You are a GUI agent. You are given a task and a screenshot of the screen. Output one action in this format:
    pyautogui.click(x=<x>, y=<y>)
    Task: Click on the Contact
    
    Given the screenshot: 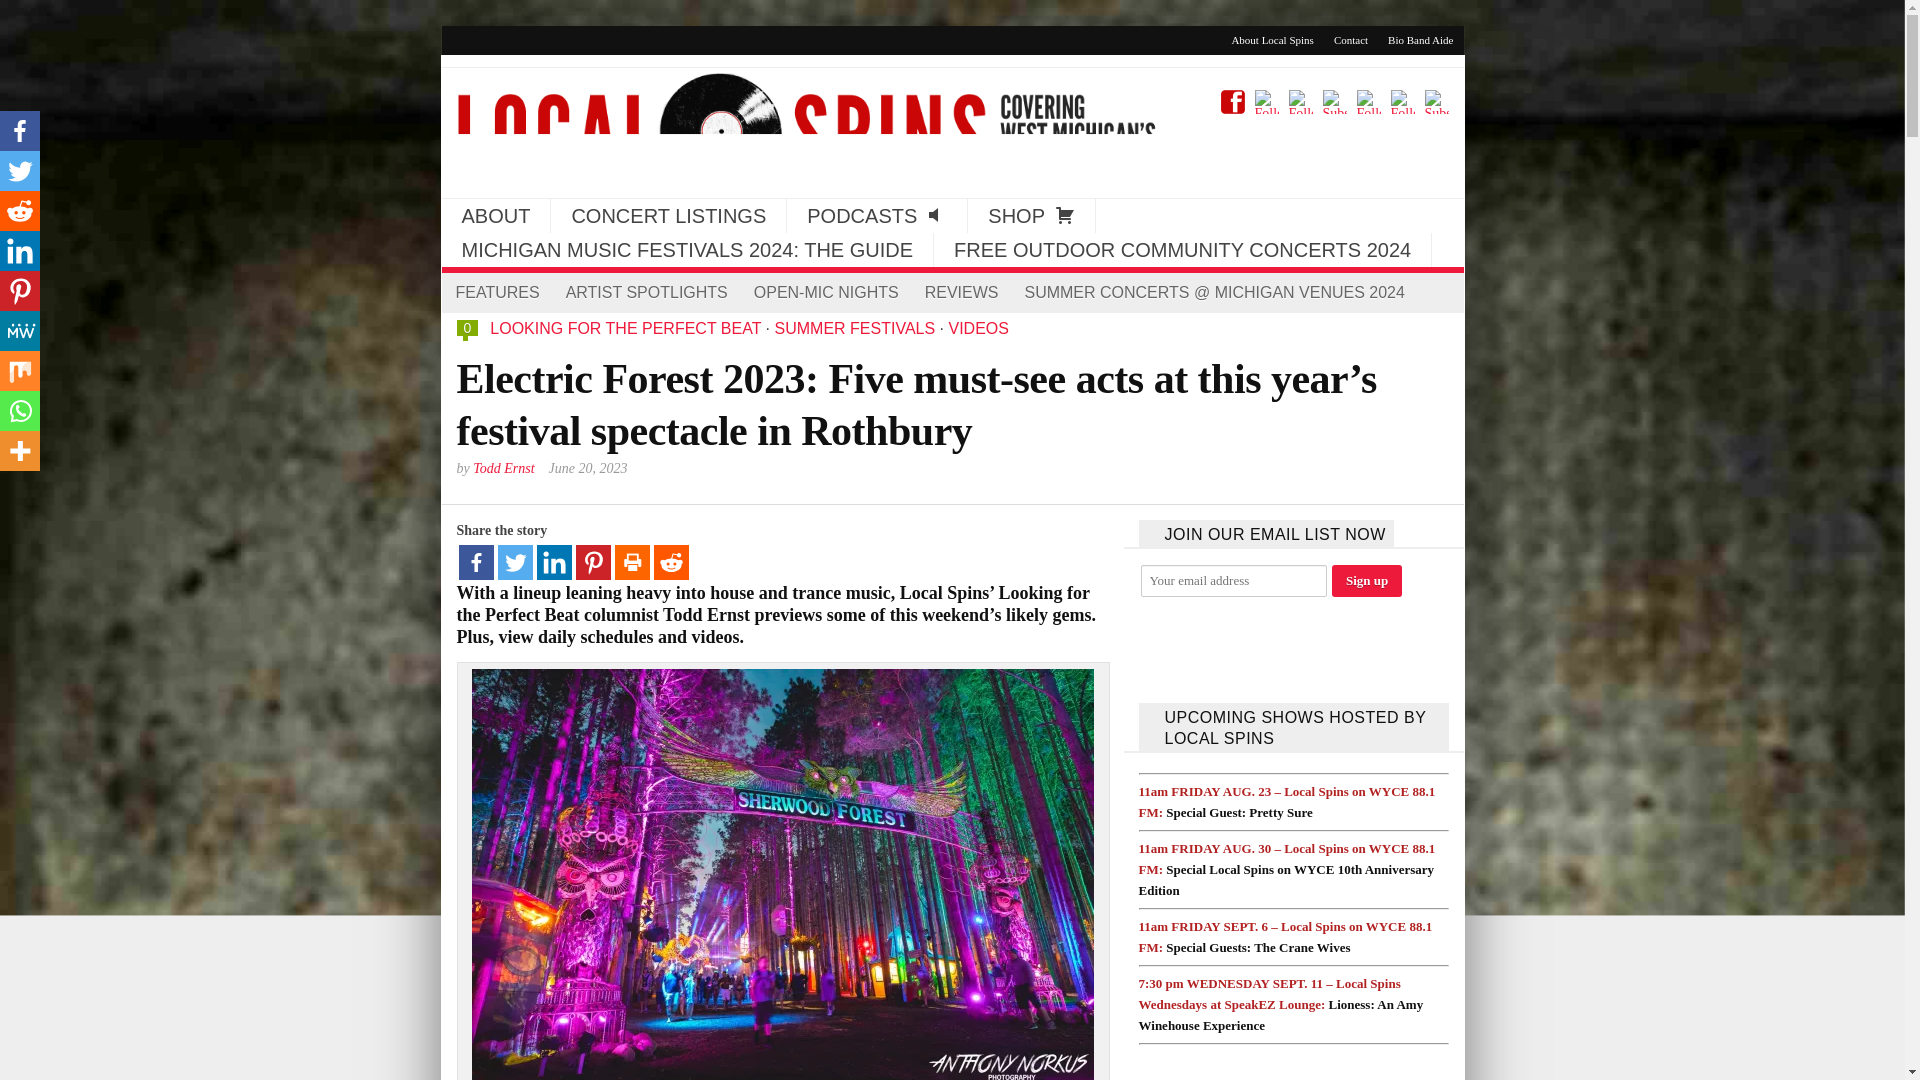 What is the action you would take?
    pyautogui.click(x=1351, y=40)
    